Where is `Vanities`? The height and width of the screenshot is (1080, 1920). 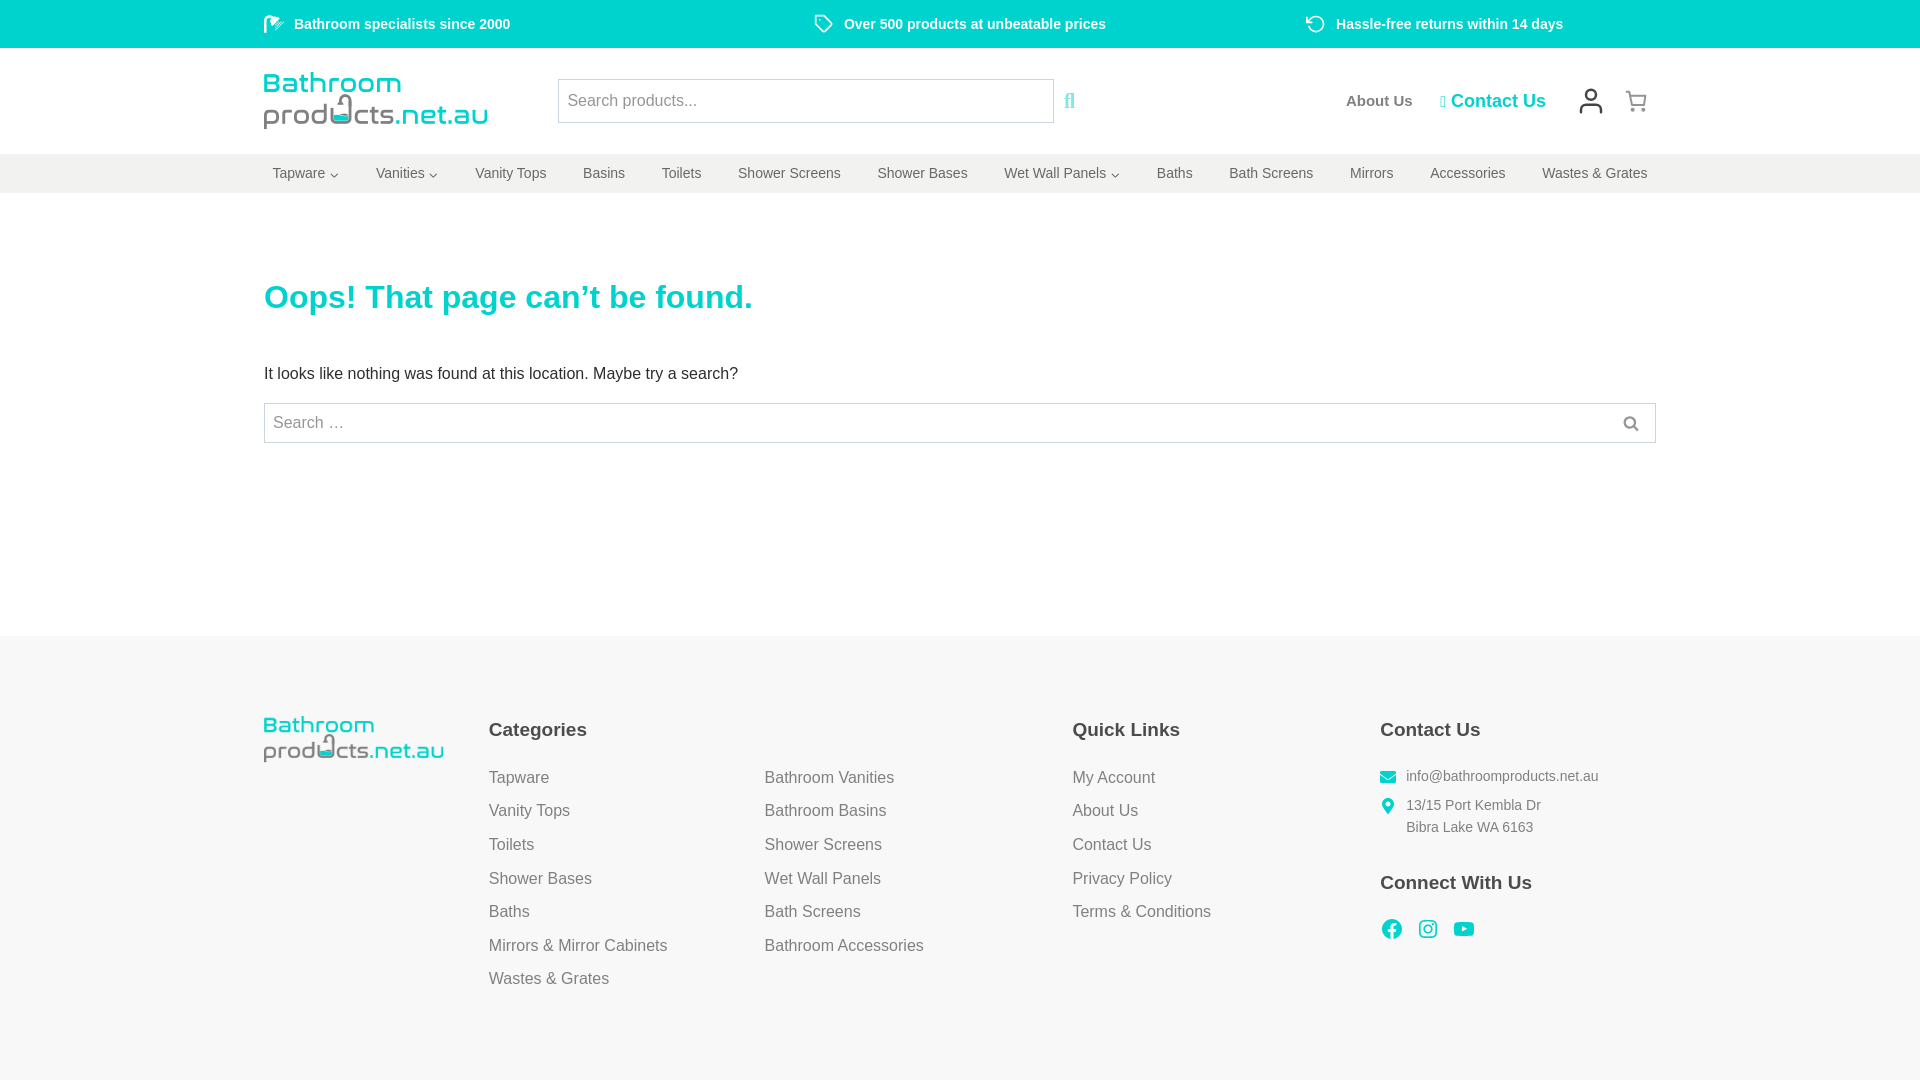 Vanities is located at coordinates (408, 174).